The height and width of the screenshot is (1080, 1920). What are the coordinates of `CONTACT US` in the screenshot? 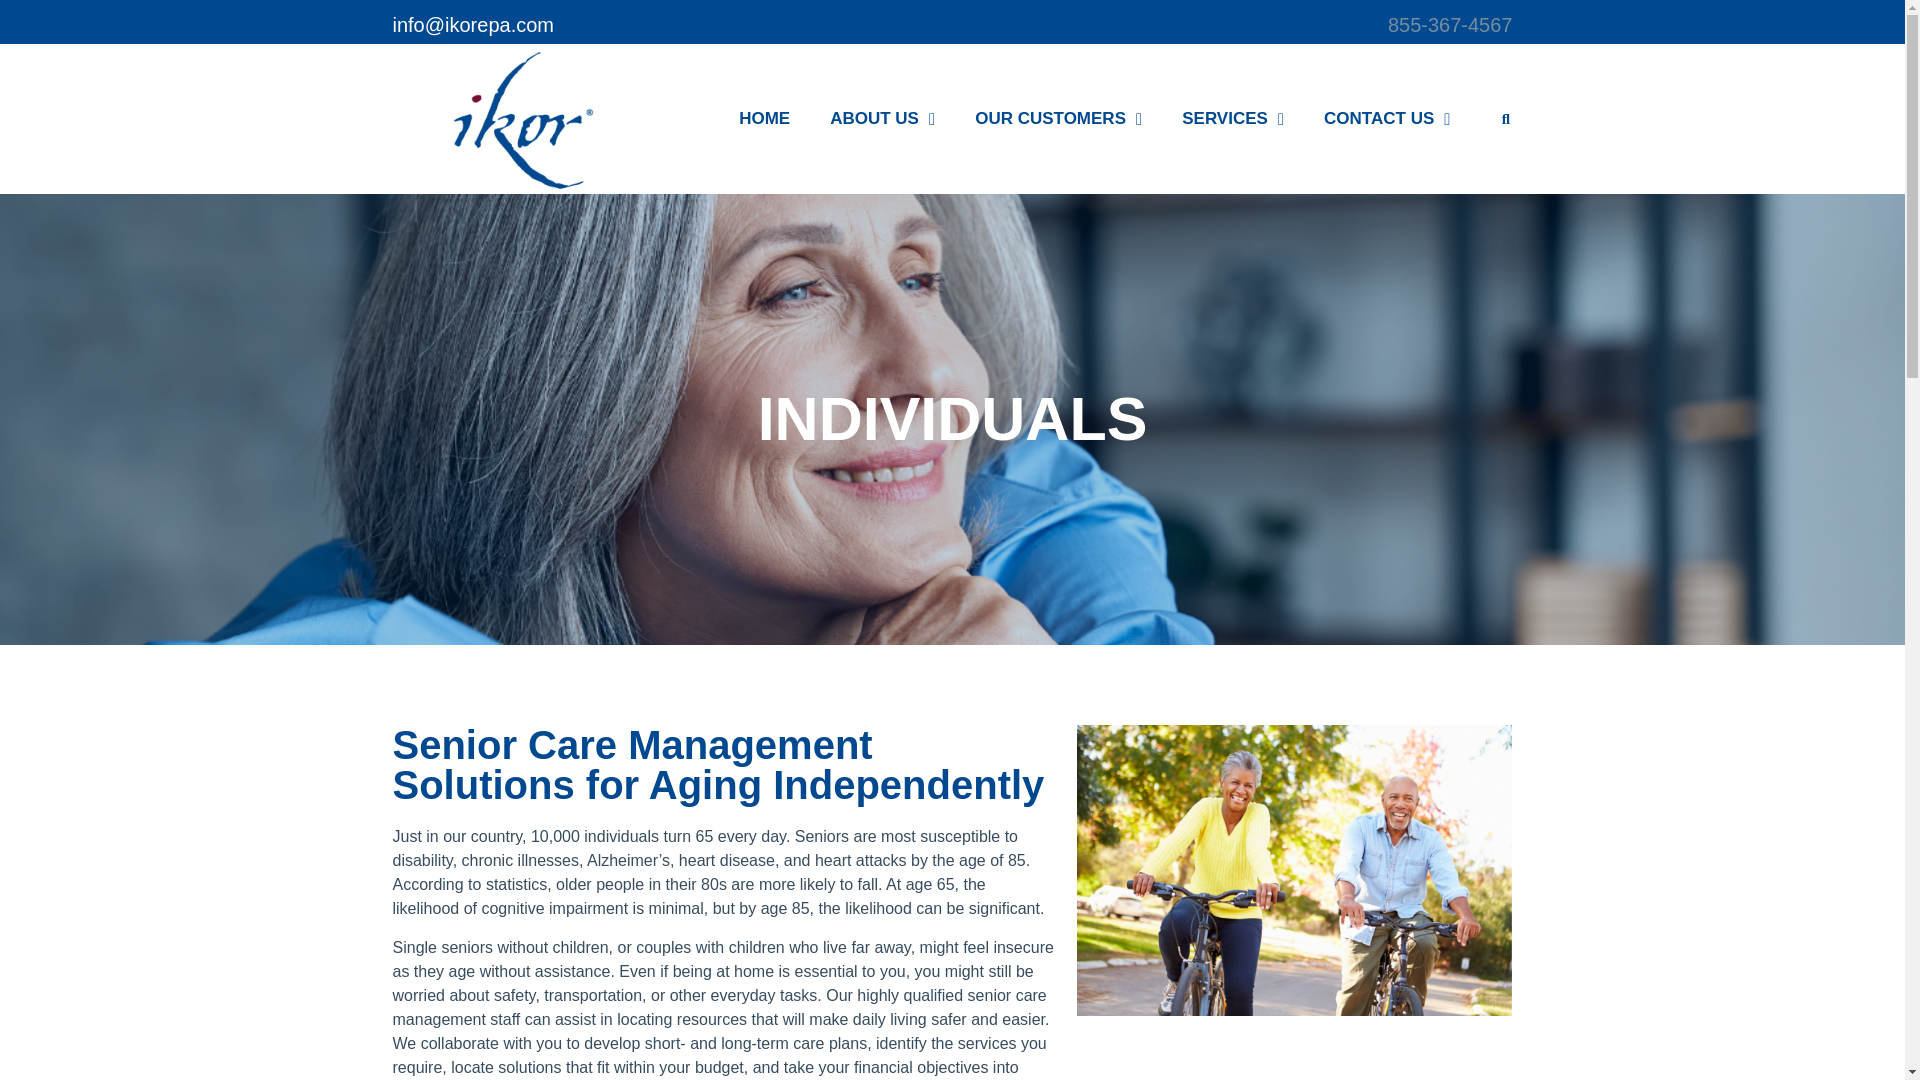 It's located at (1386, 118).